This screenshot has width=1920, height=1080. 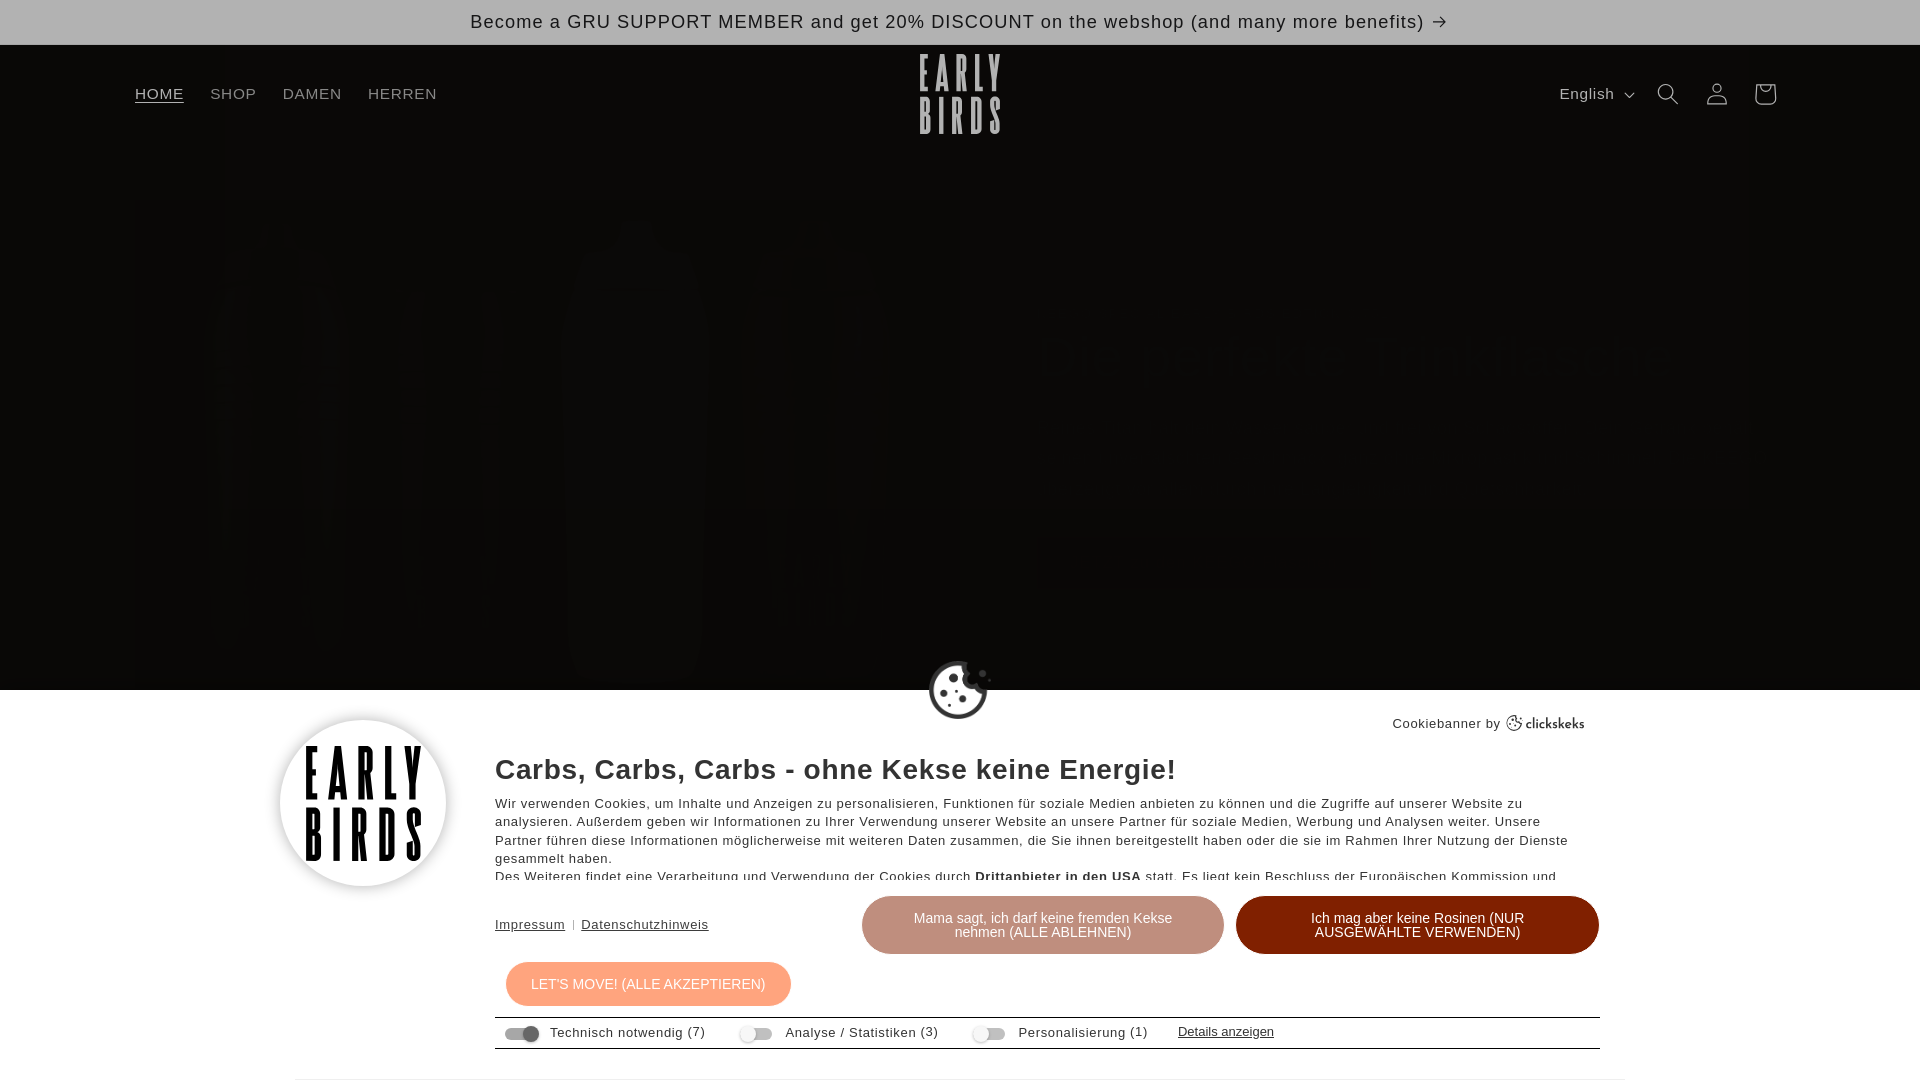 What do you see at coordinates (644, 924) in the screenshot?
I see `Datenschutzhinweis` at bounding box center [644, 924].